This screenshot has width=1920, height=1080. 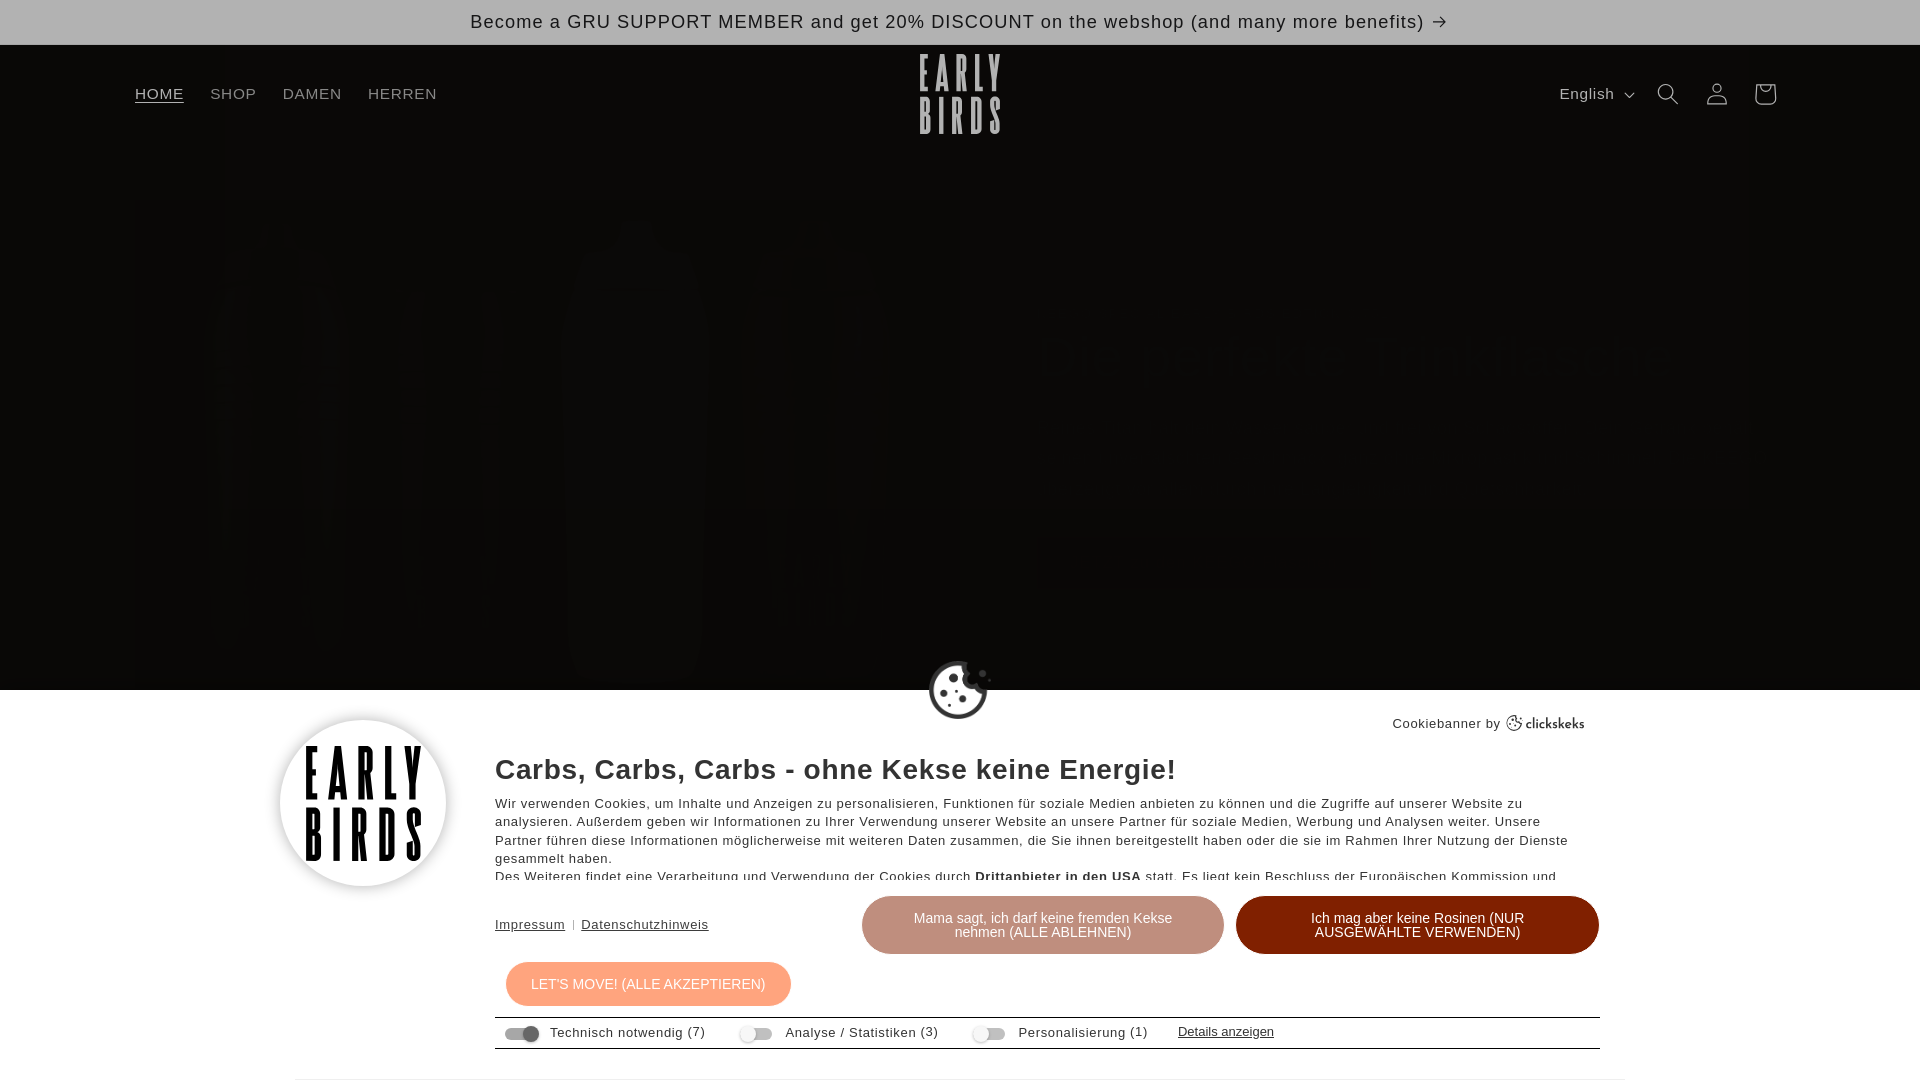 What do you see at coordinates (644, 924) in the screenshot?
I see `Datenschutzhinweis` at bounding box center [644, 924].